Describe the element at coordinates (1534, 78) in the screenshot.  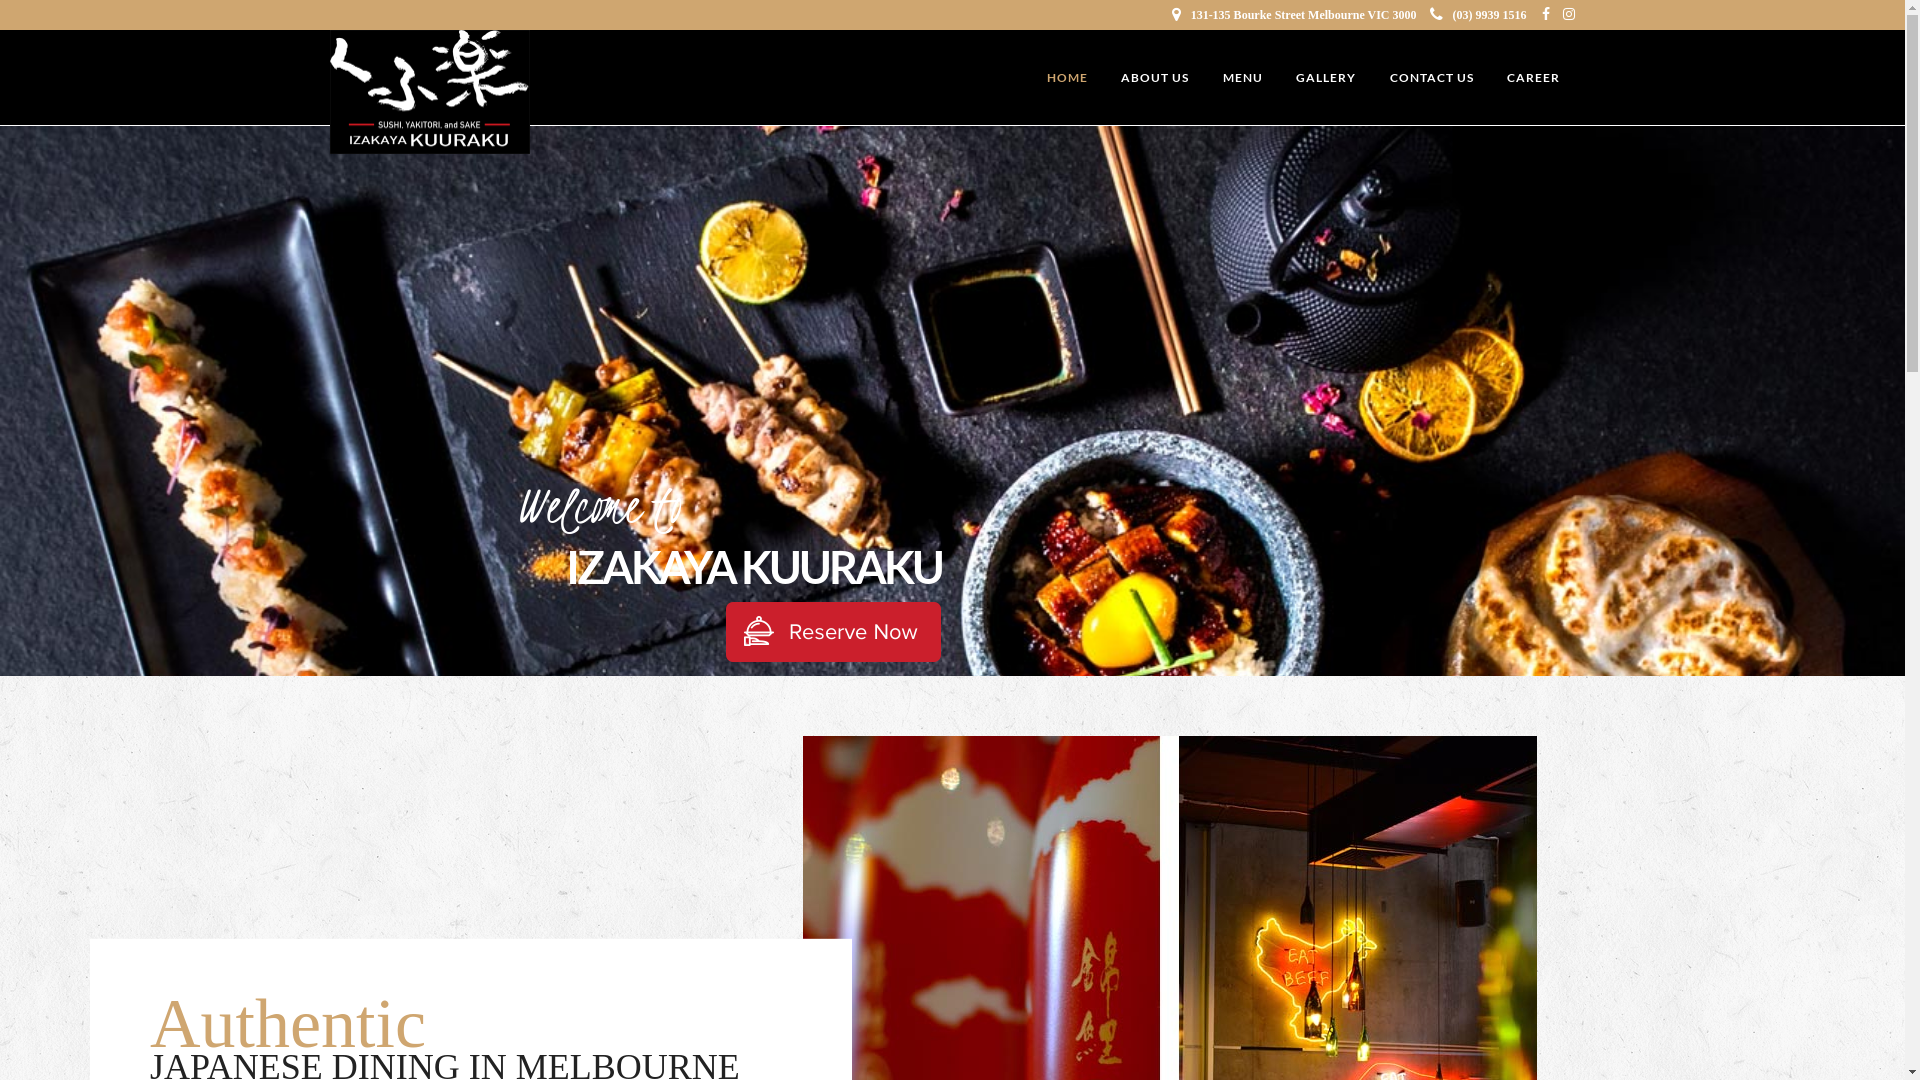
I see `CAREER` at that location.